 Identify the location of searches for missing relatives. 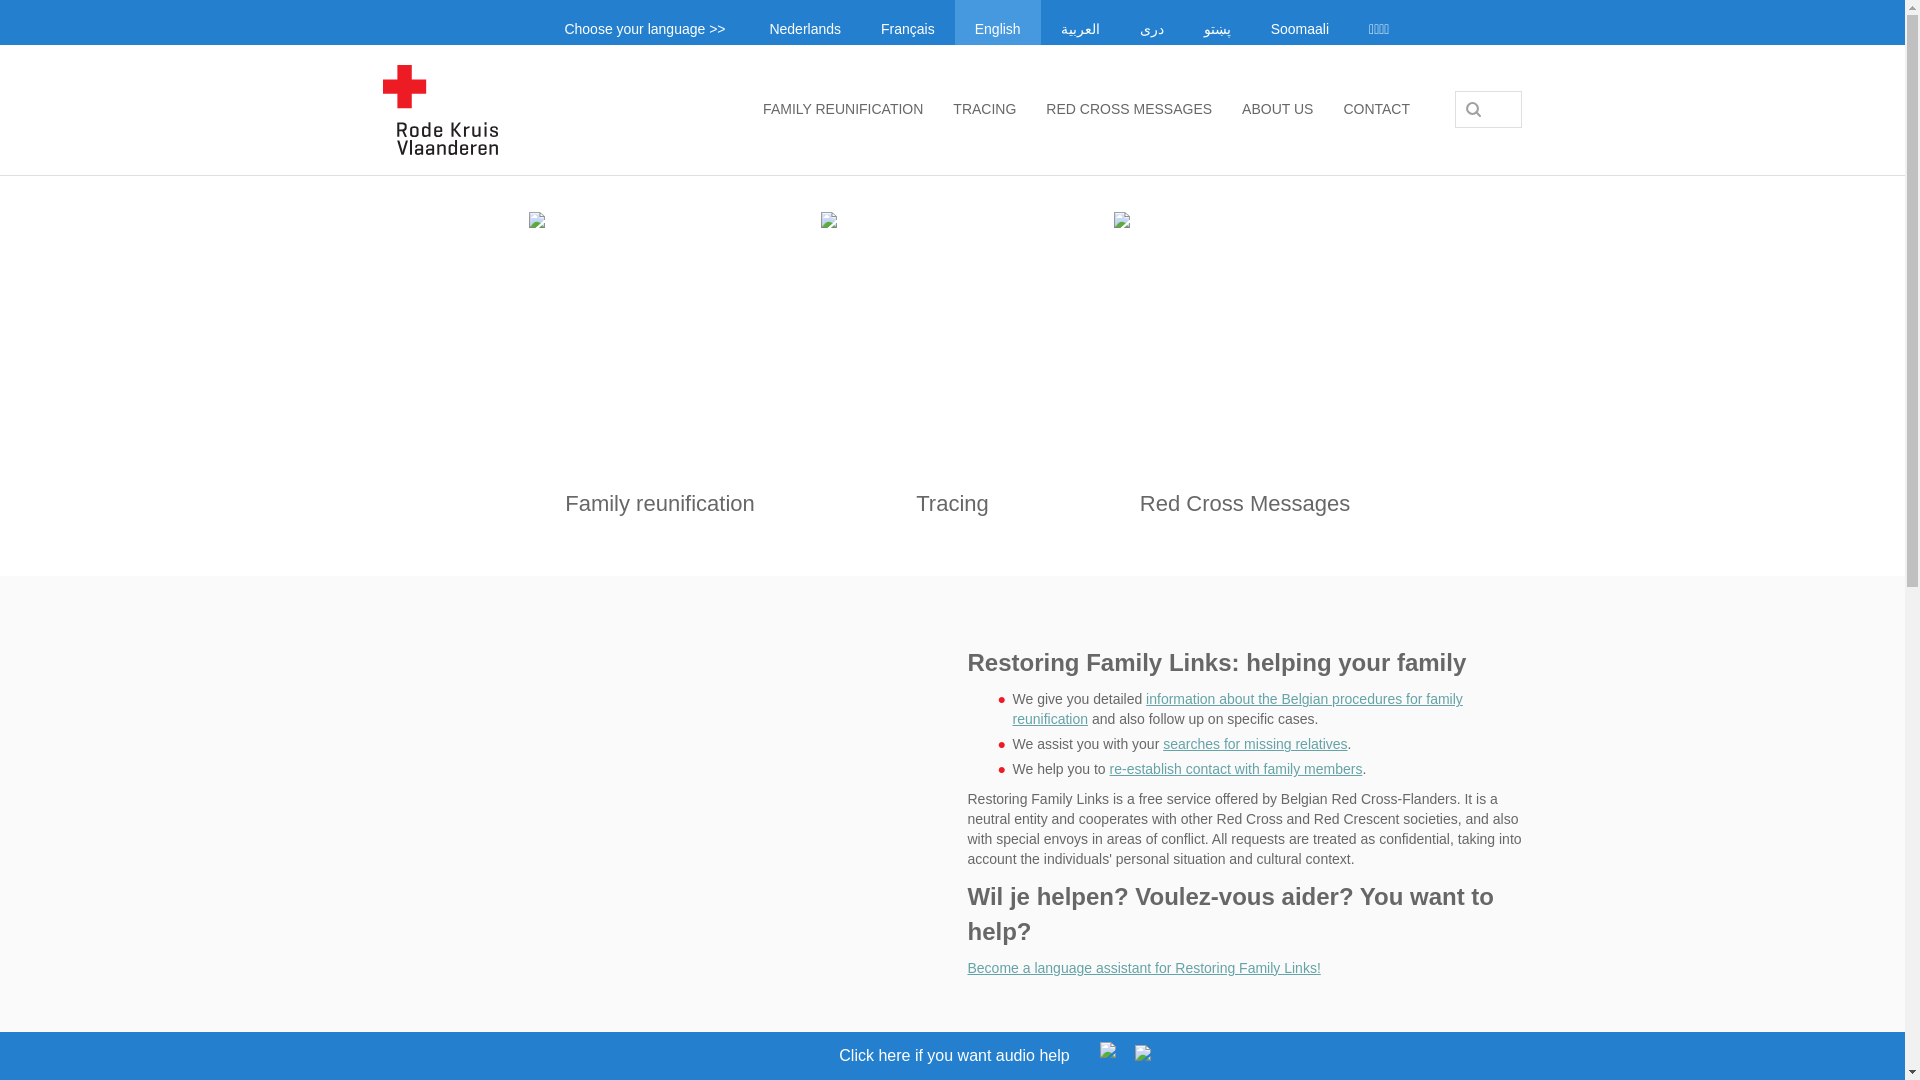
(1255, 743).